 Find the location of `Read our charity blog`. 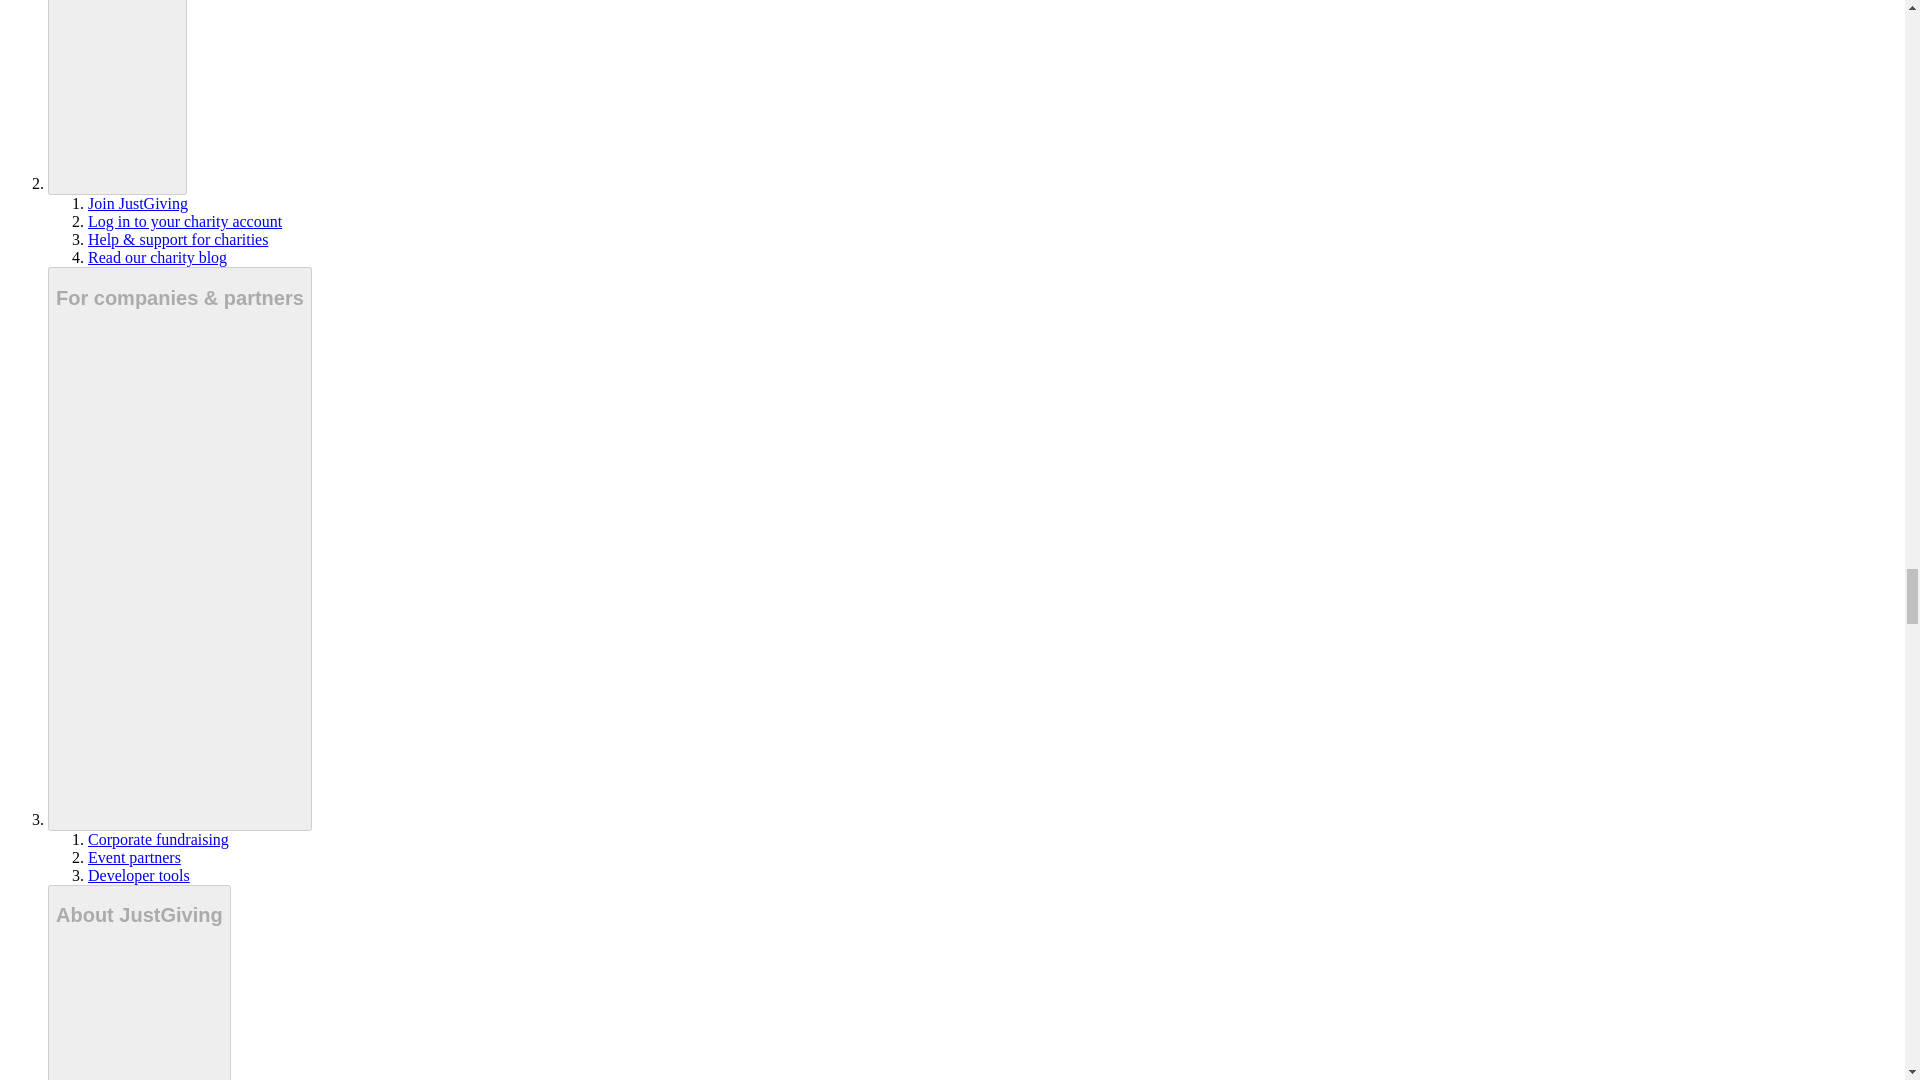

Read our charity blog is located at coordinates (157, 257).